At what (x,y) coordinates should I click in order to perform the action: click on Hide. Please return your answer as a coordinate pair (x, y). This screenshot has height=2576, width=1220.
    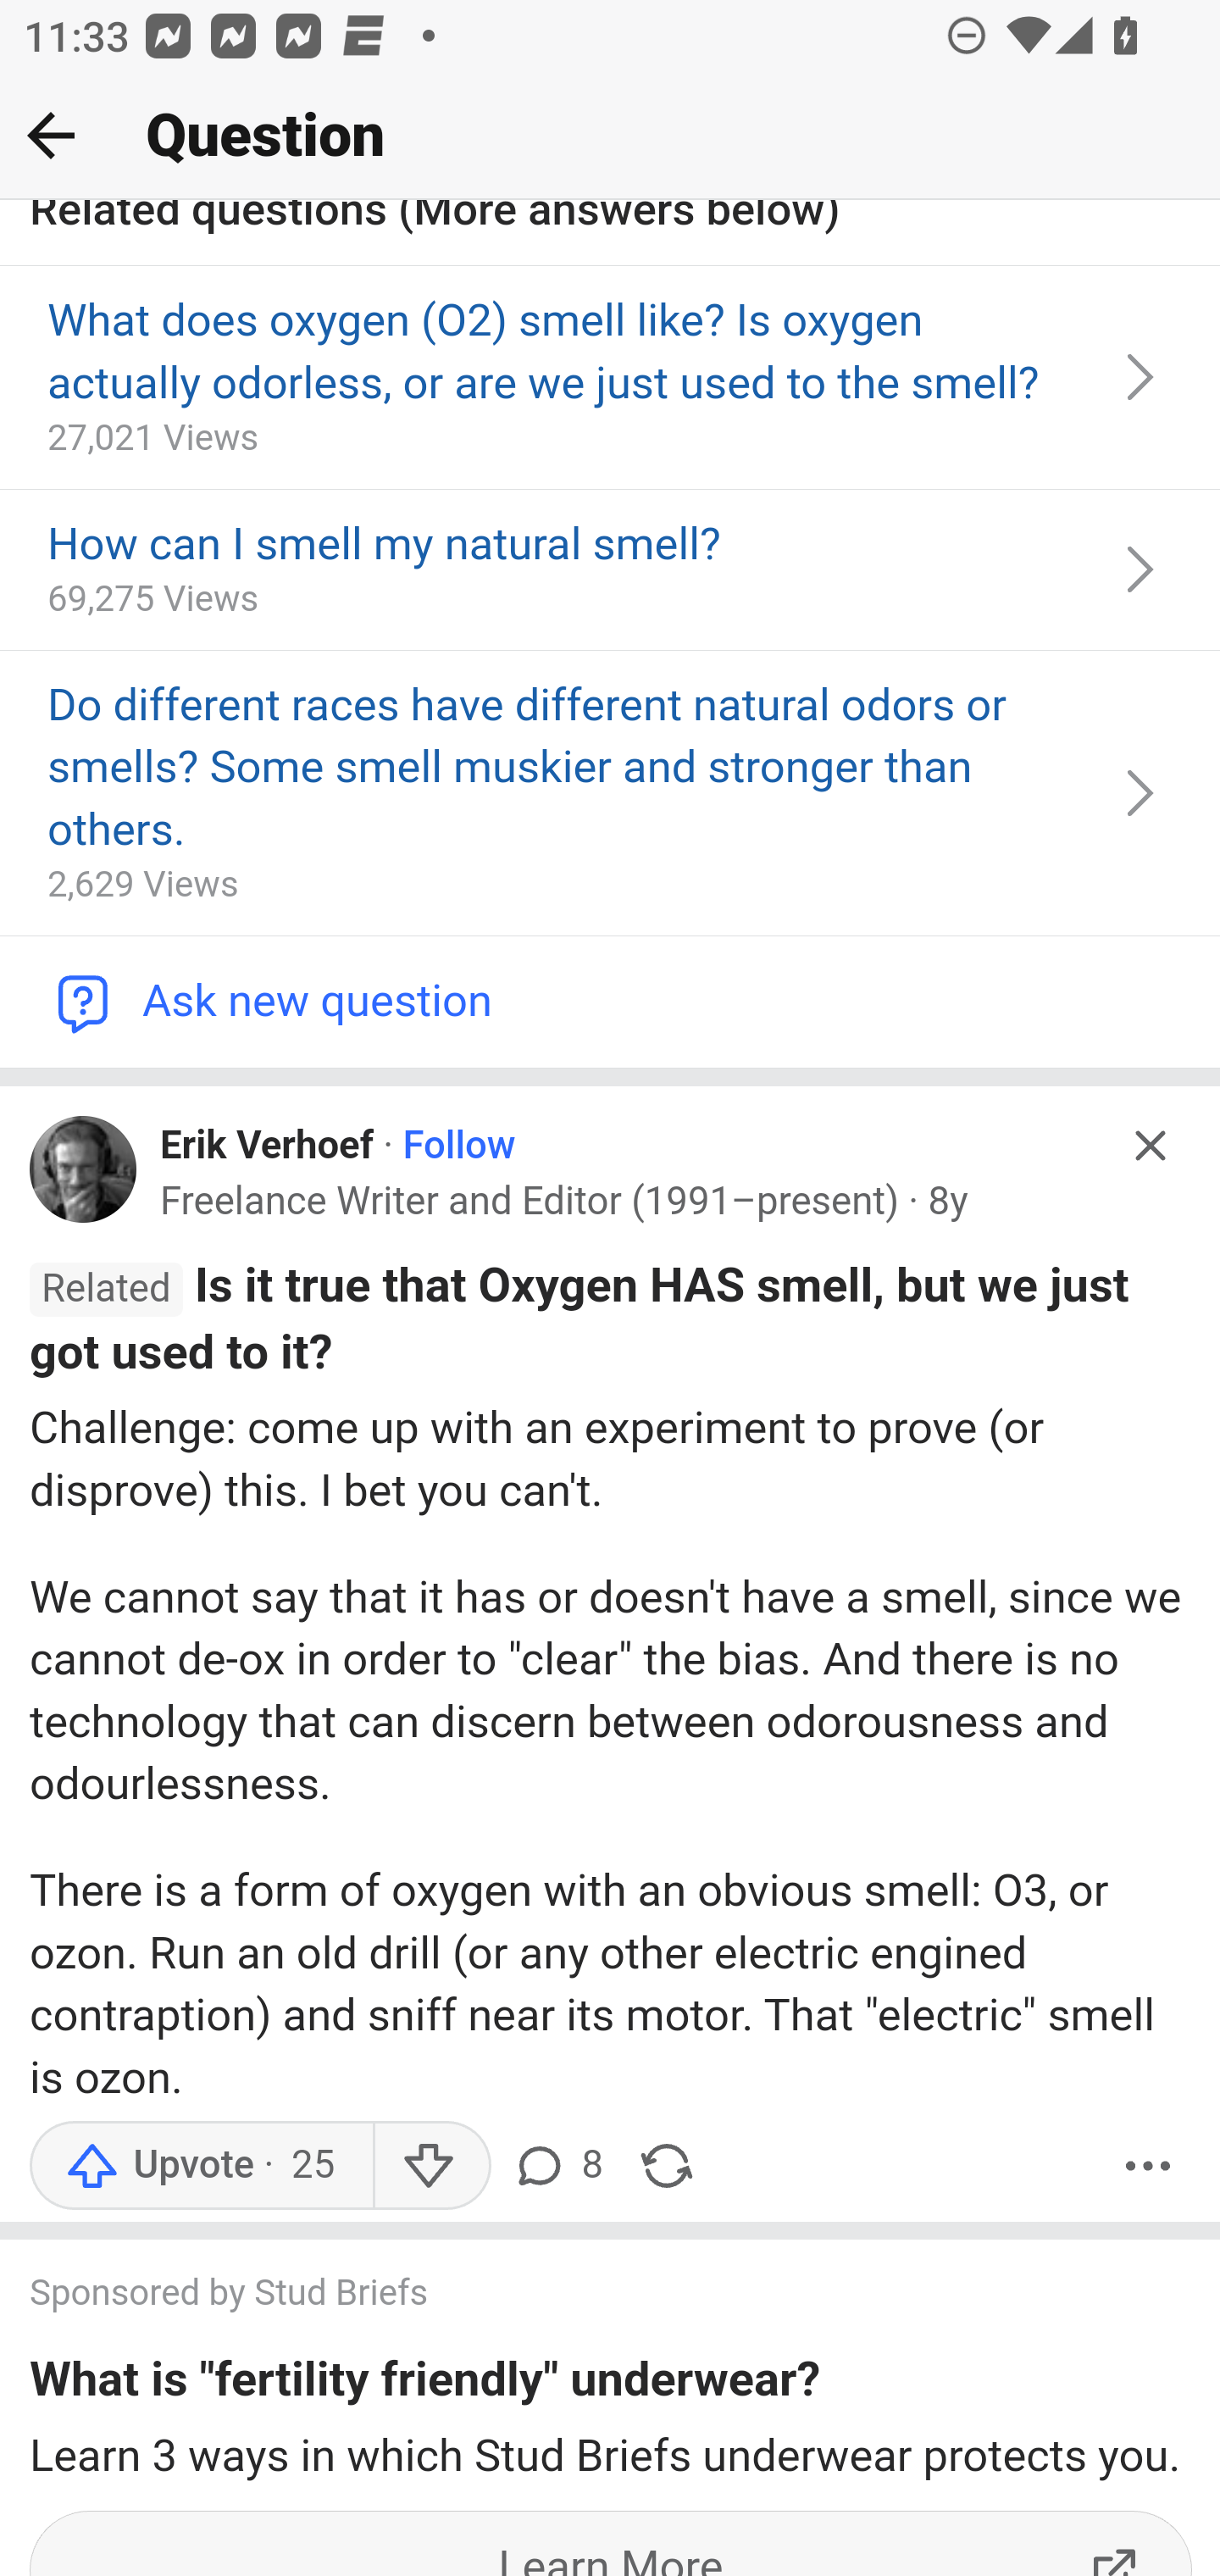
    Looking at the image, I should click on (1151, 1147).